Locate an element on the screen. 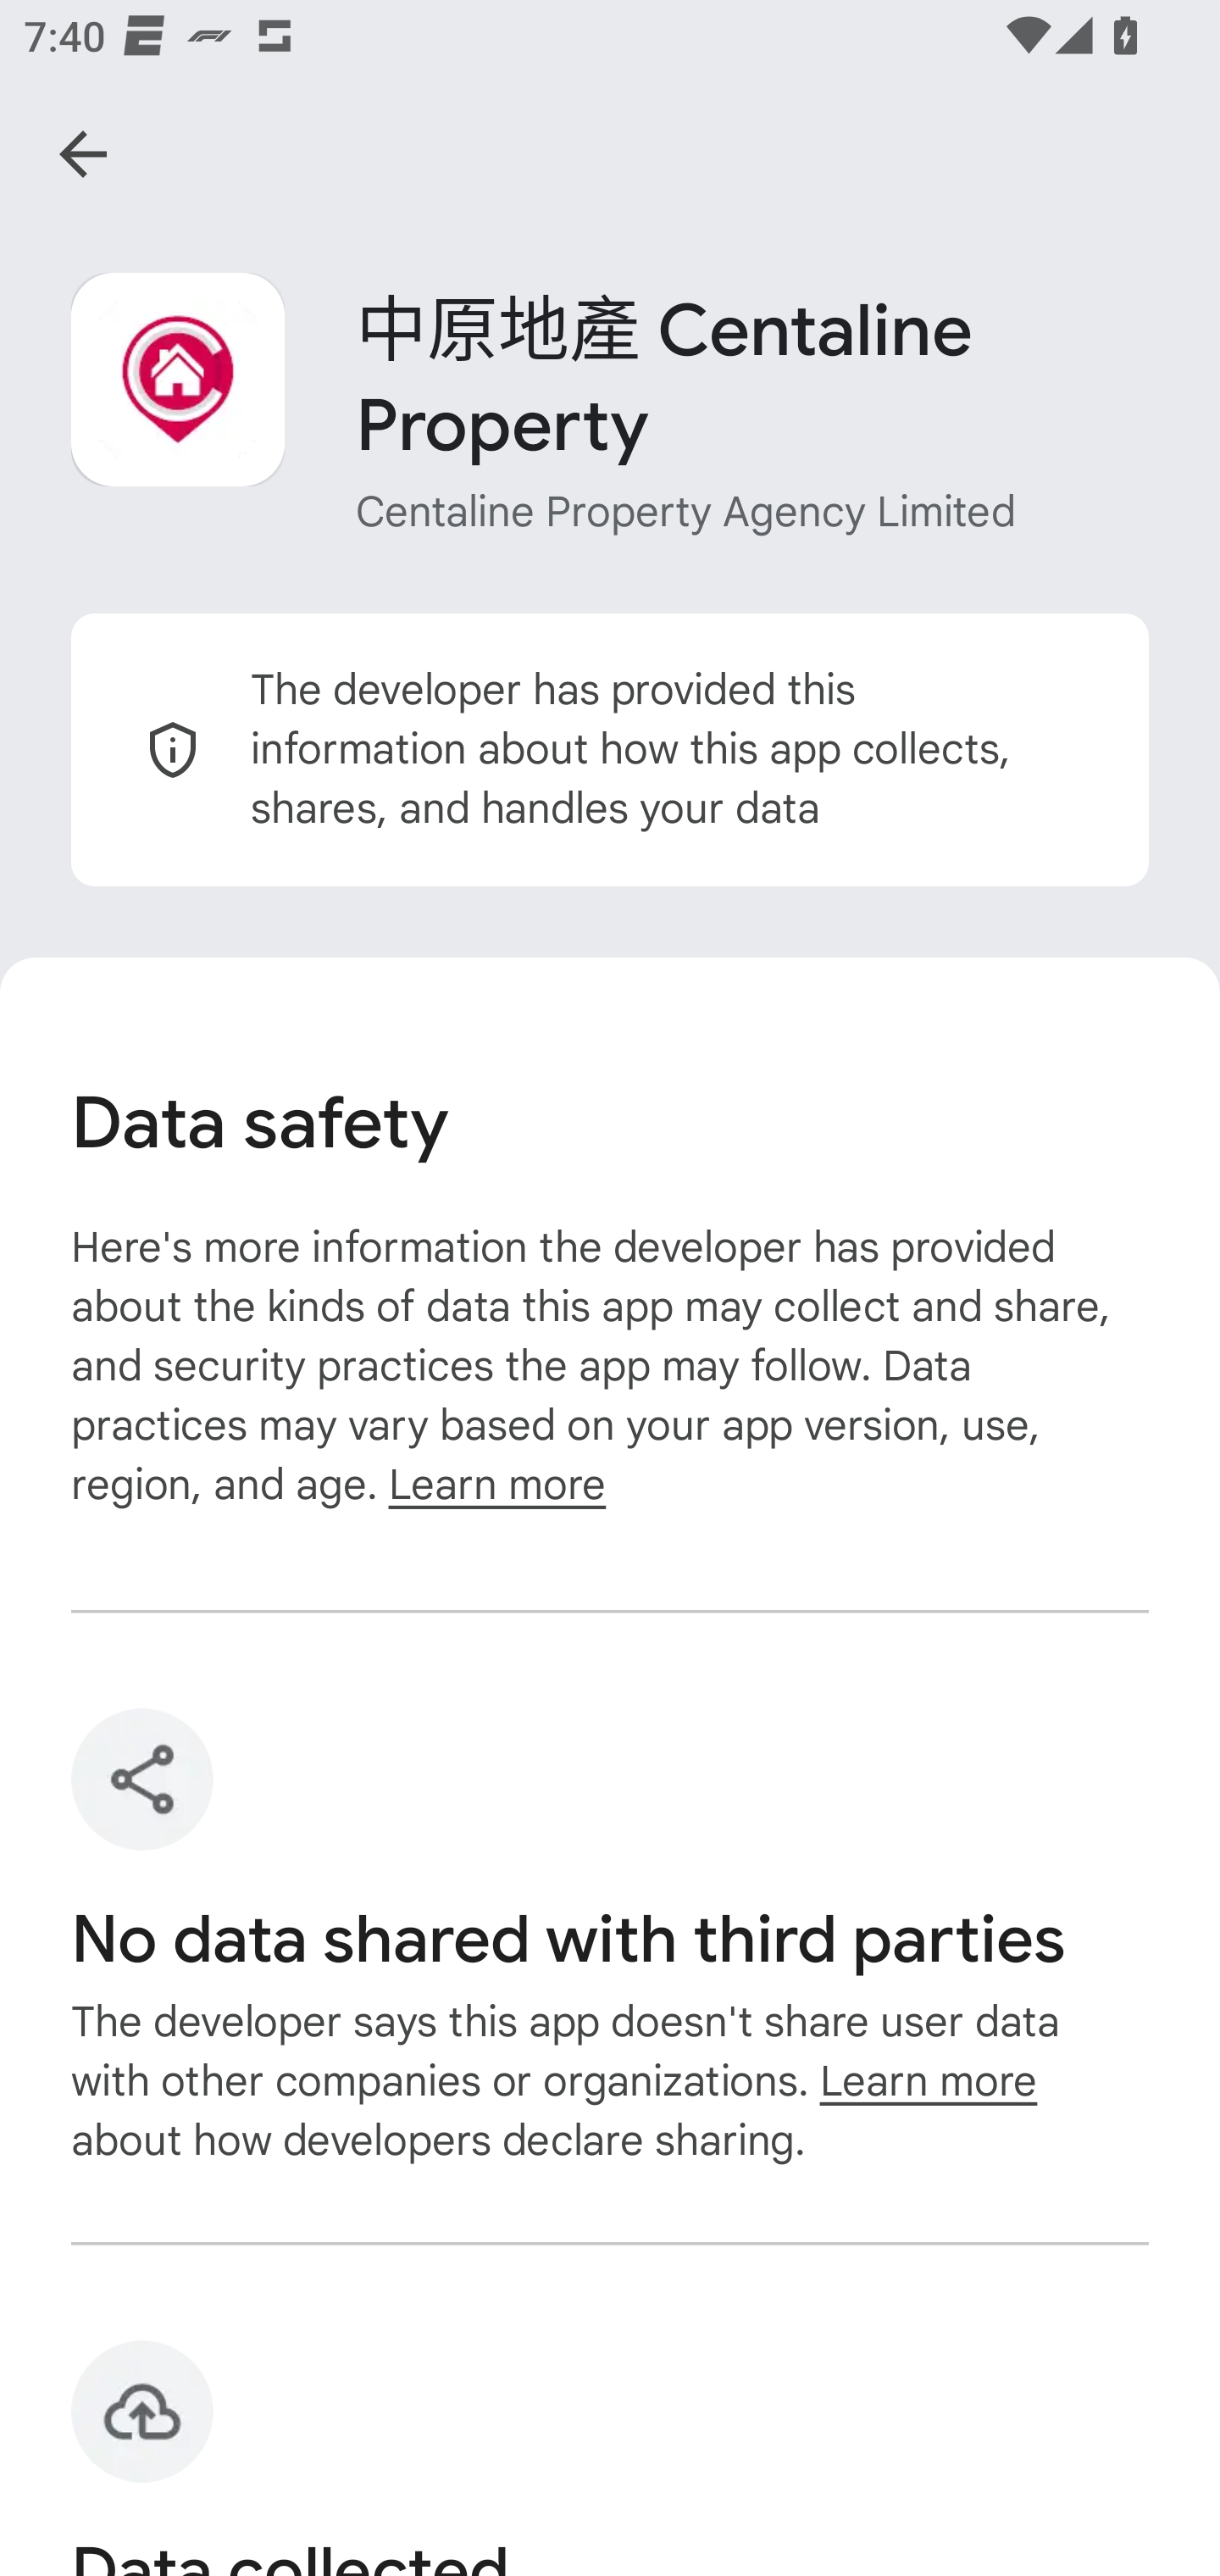 This screenshot has width=1220, height=2576. Navigate up is located at coordinates (83, 154).